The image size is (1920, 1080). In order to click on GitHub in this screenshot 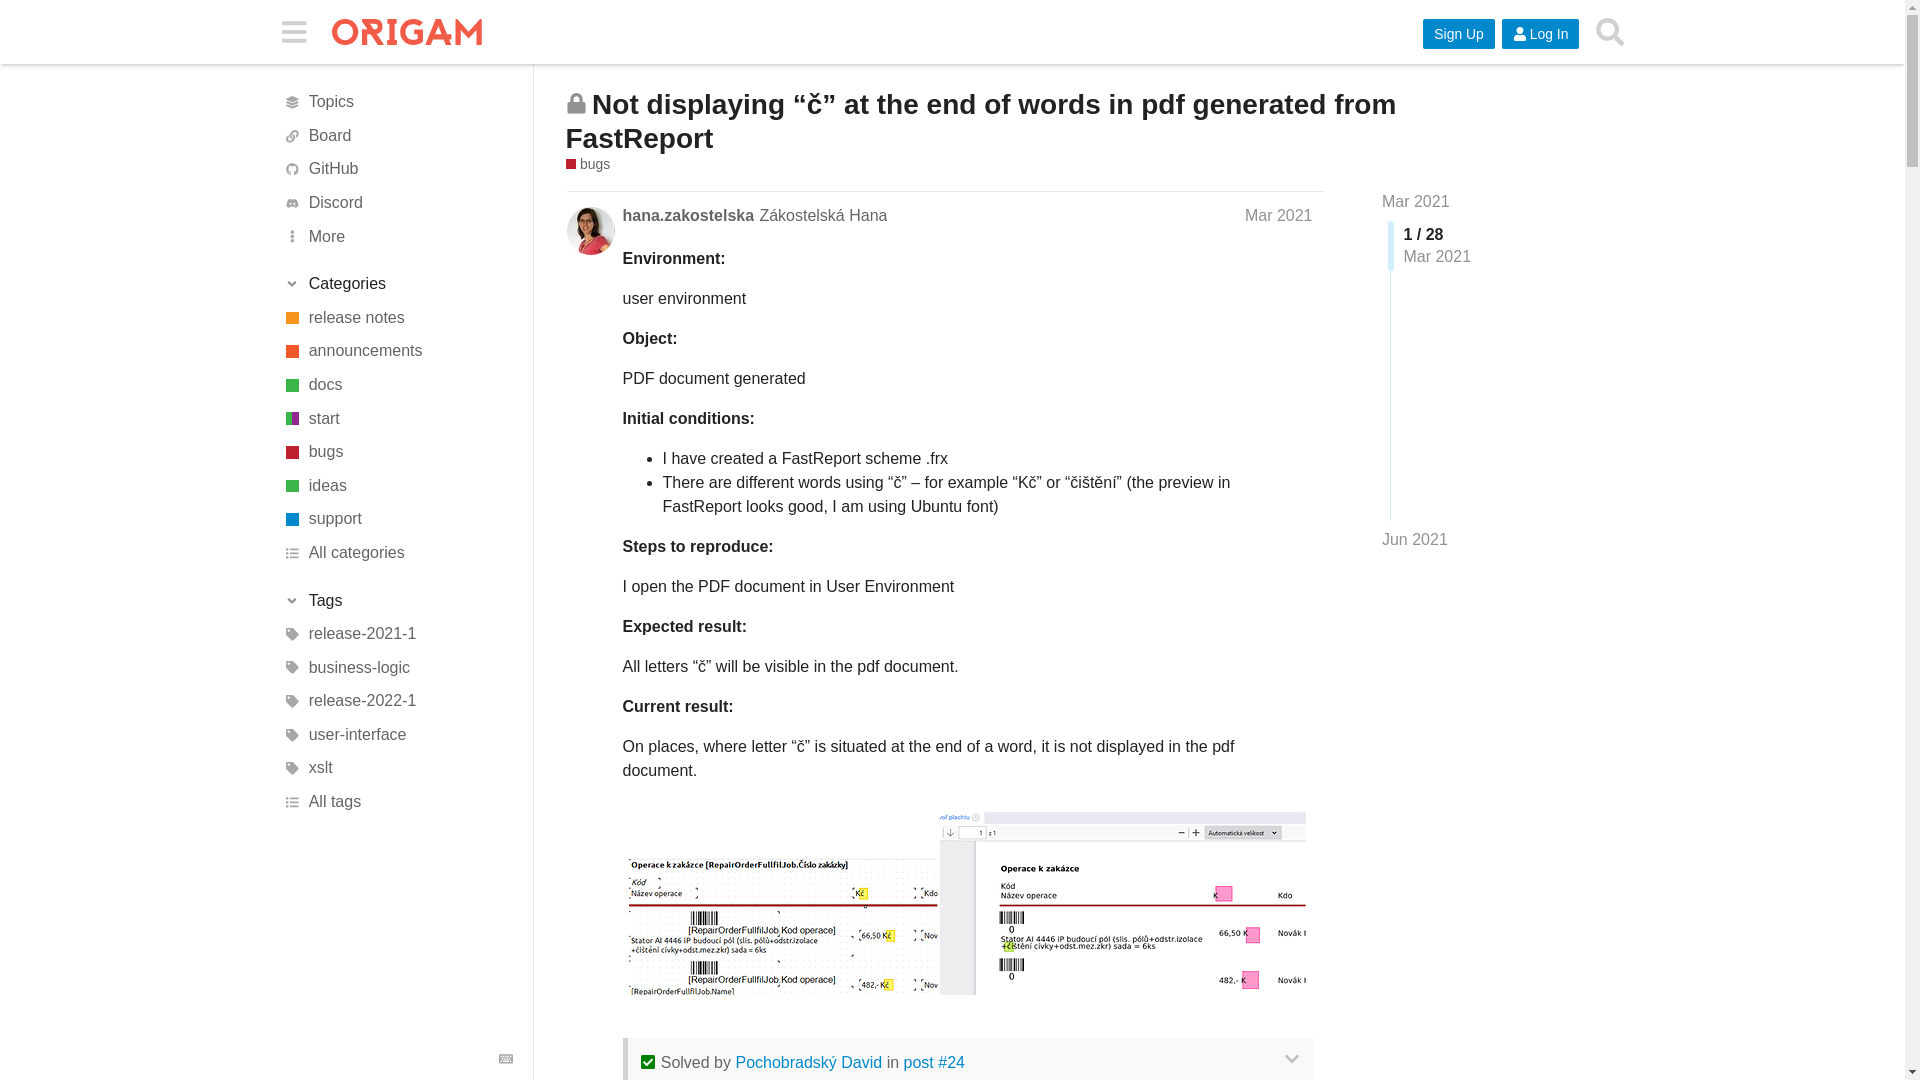, I will do `click(397, 170)`.